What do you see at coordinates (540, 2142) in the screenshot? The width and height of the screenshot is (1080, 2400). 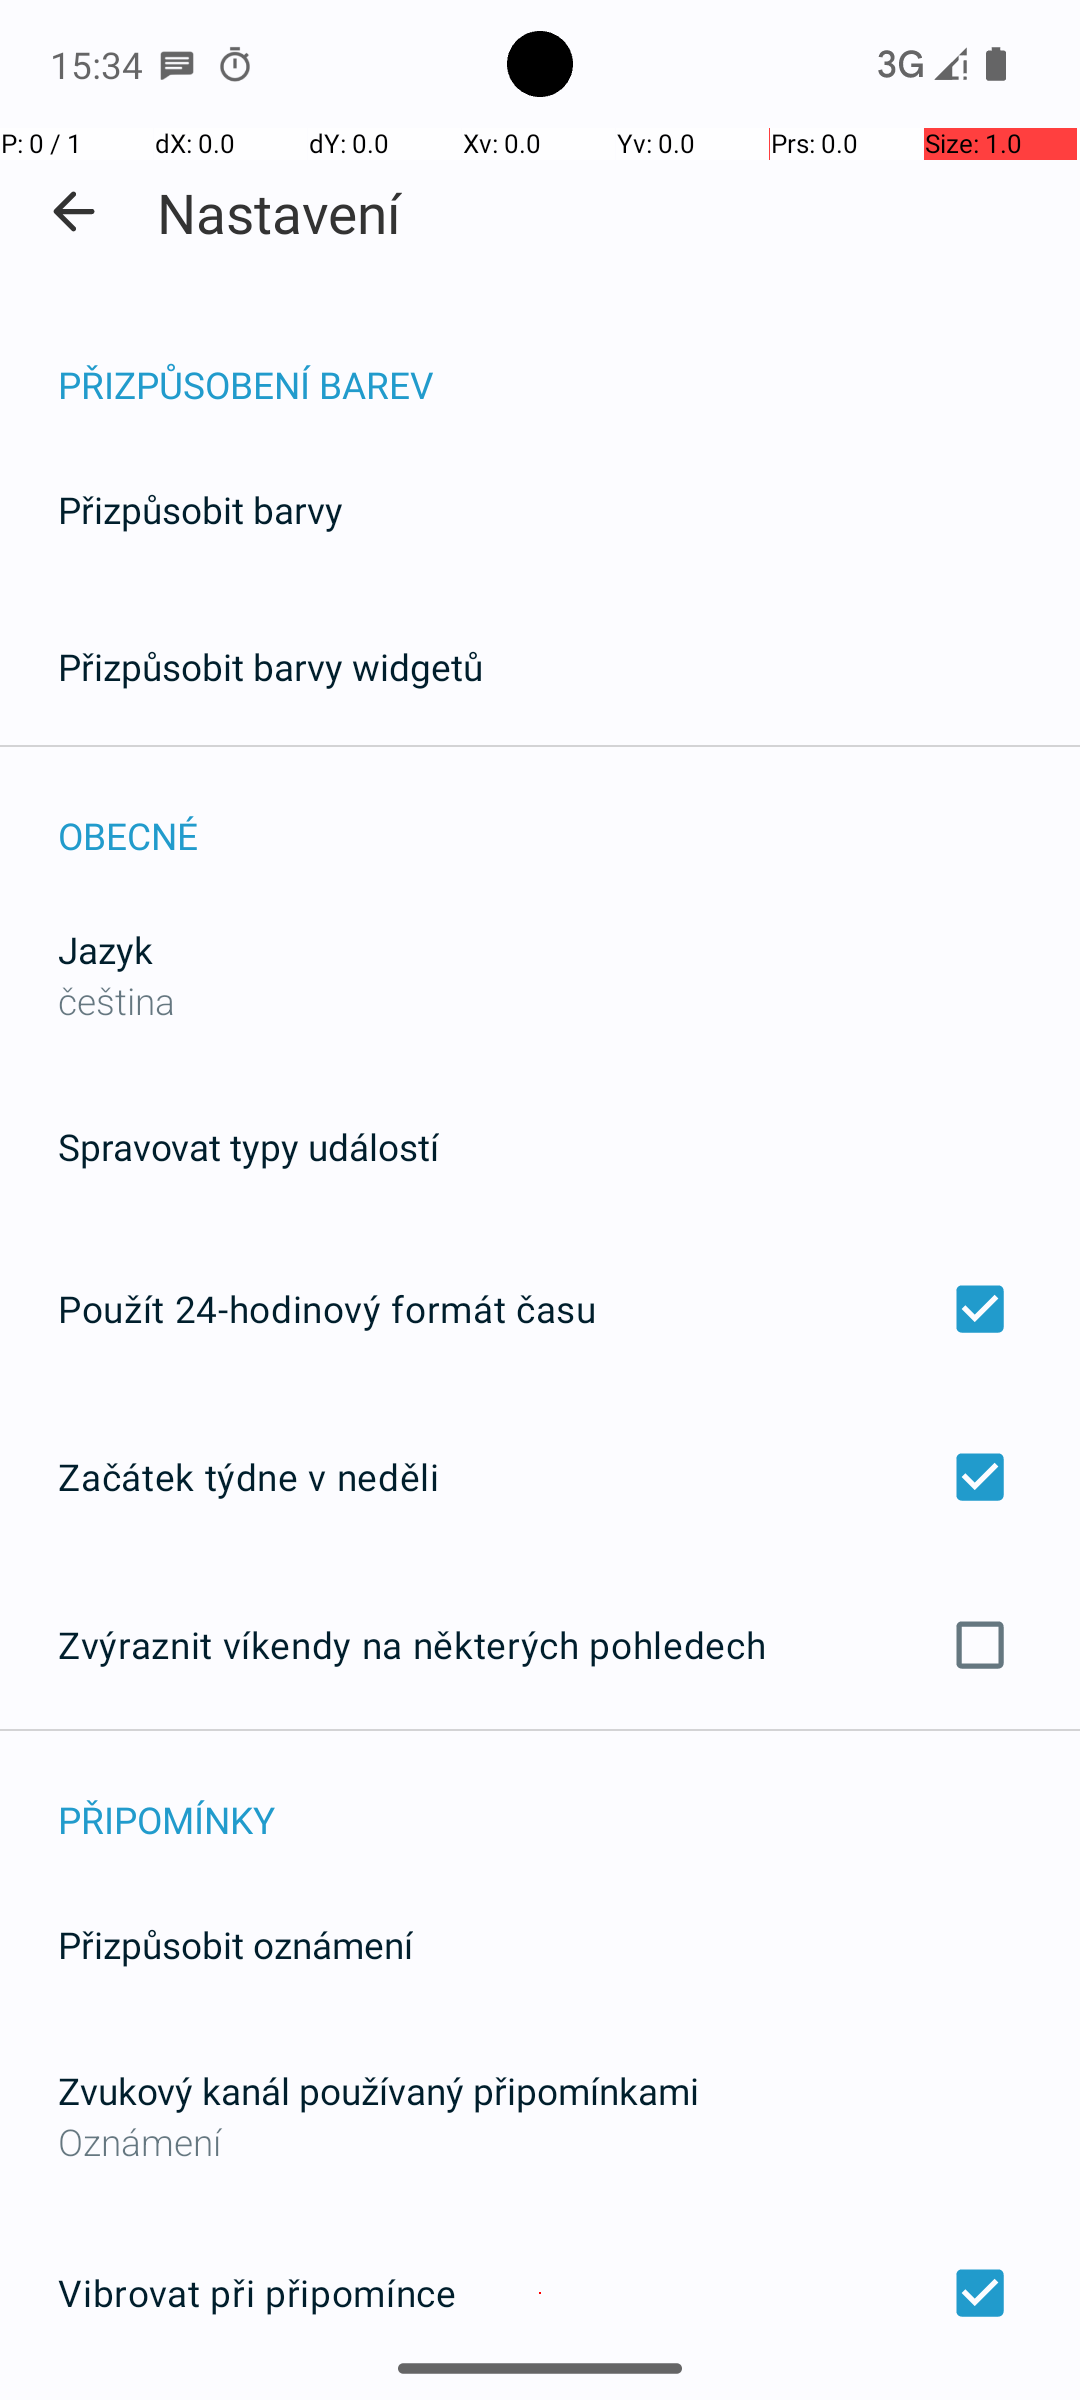 I see `Oznámení` at bounding box center [540, 2142].